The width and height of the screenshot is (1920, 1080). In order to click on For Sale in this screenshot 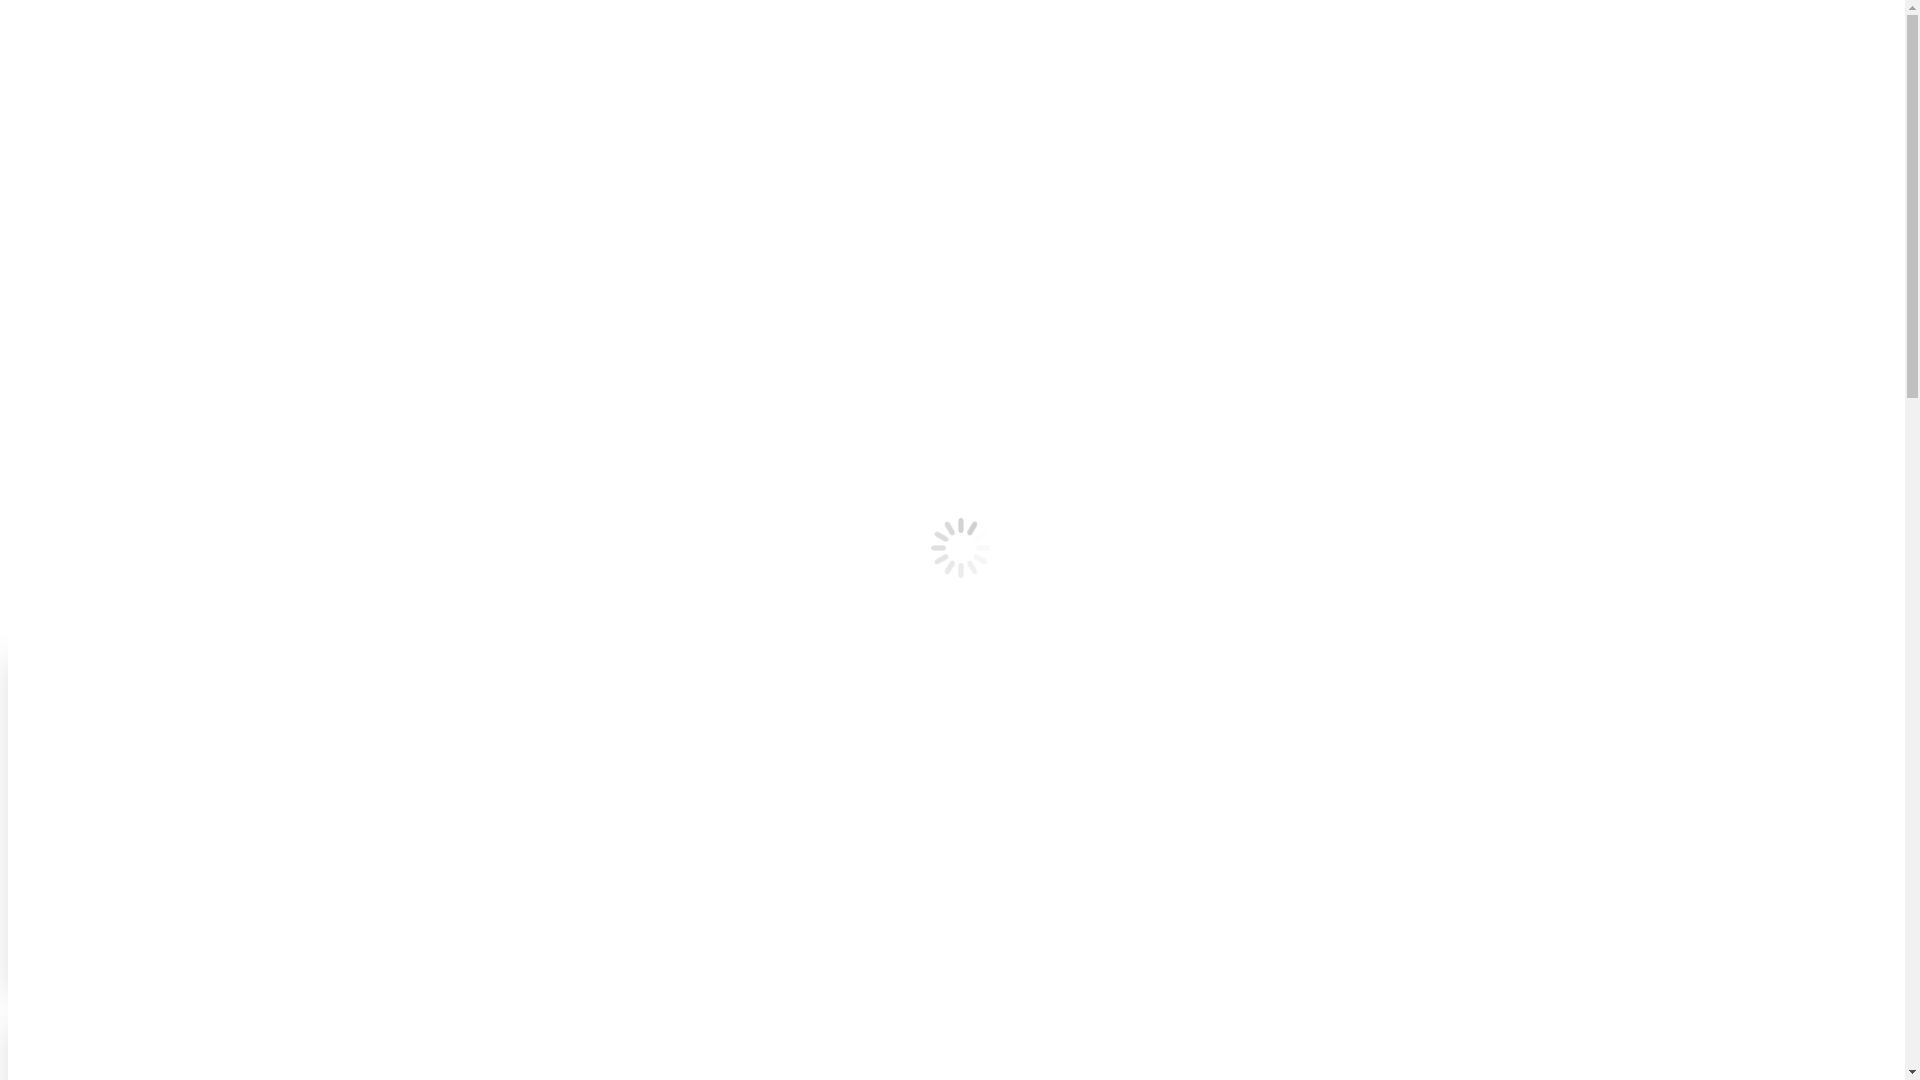, I will do `click(75, 384)`.